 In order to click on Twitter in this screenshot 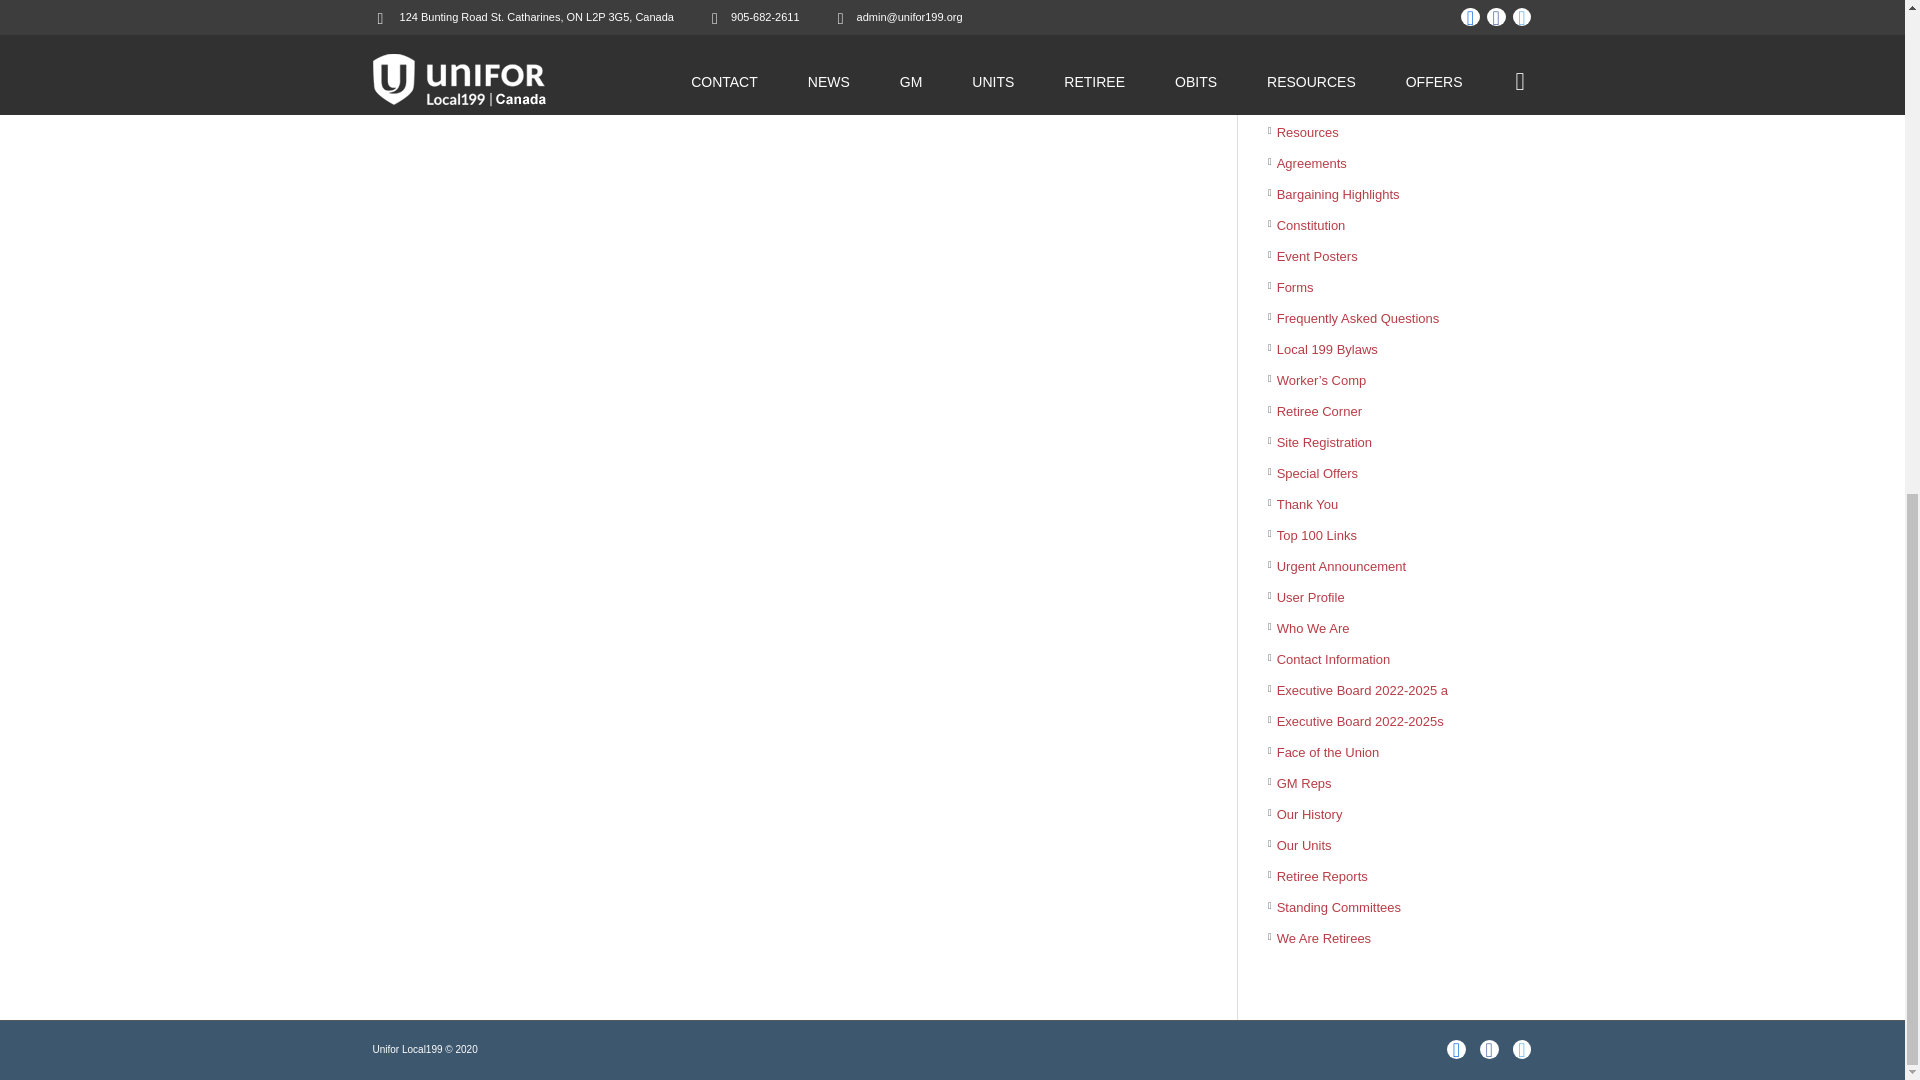, I will do `click(1522, 1050)`.